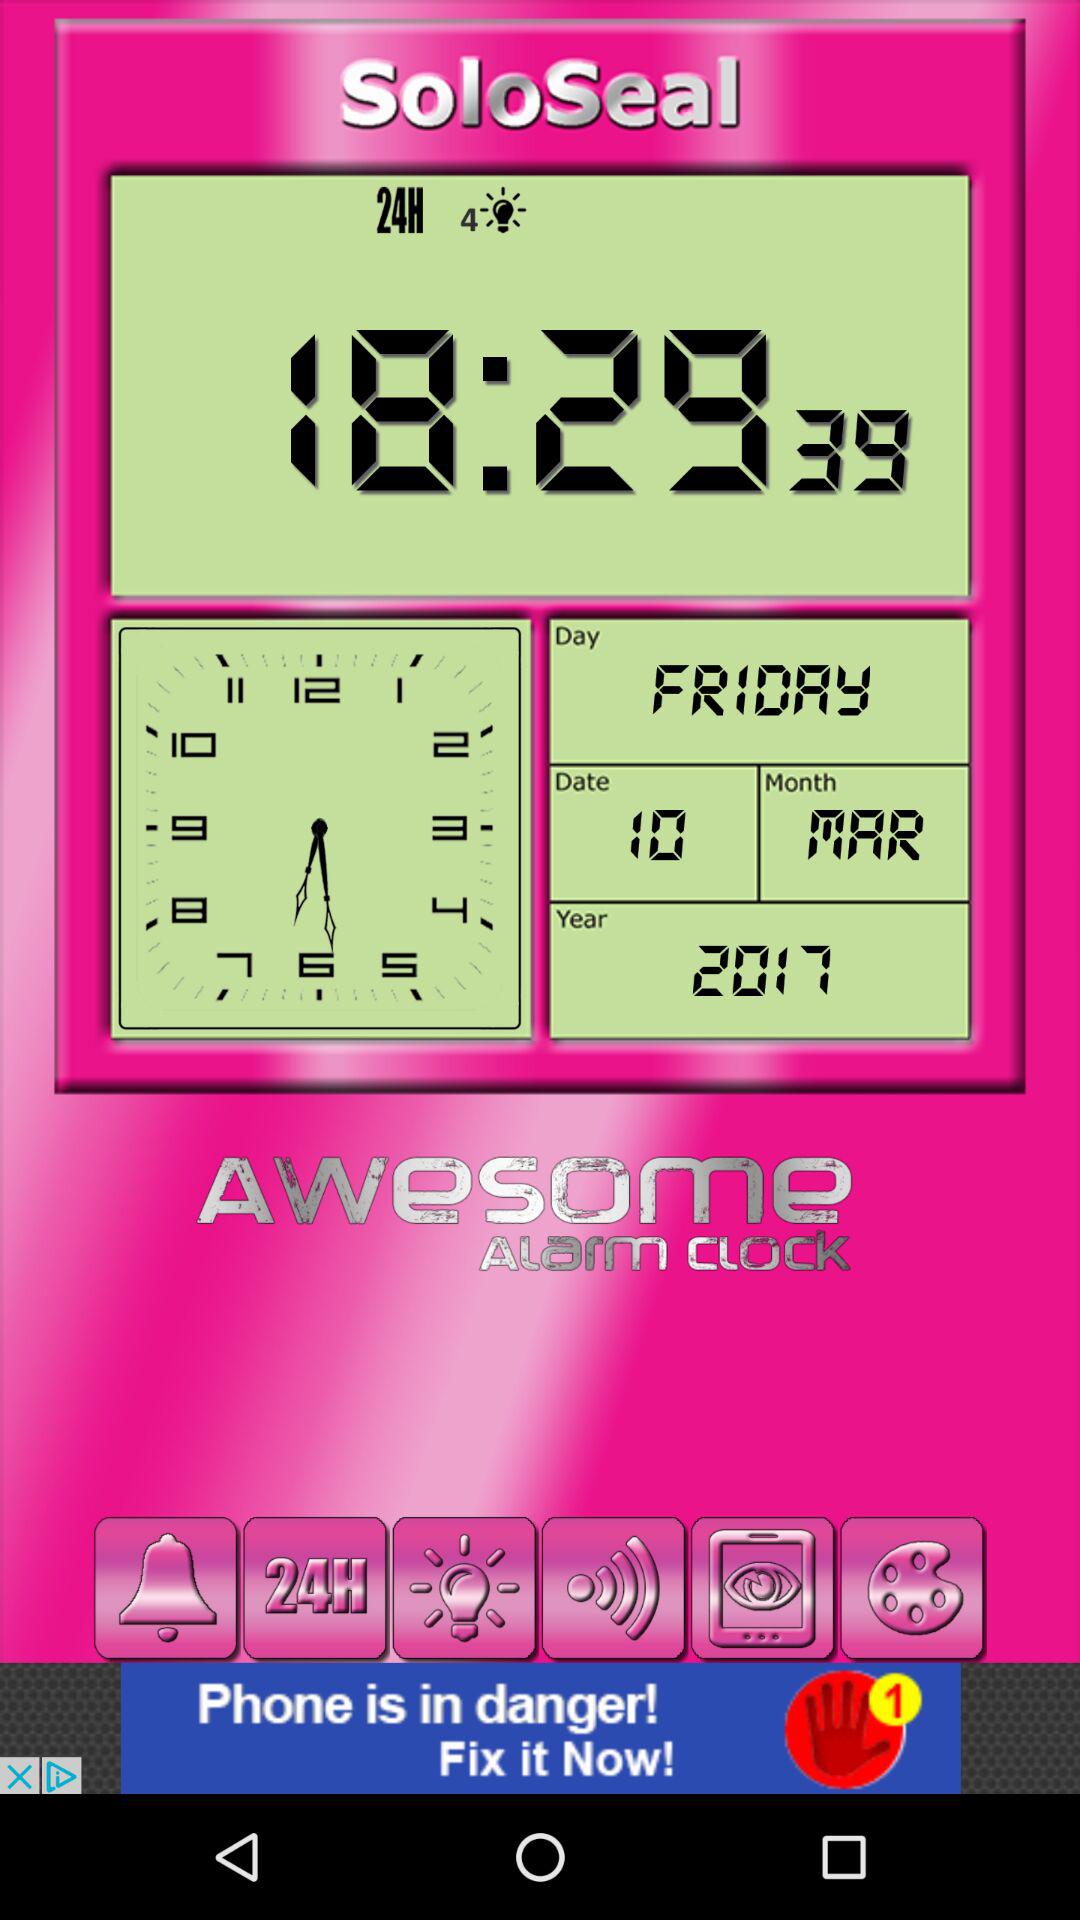  I want to click on toggle light, so click(464, 1588).